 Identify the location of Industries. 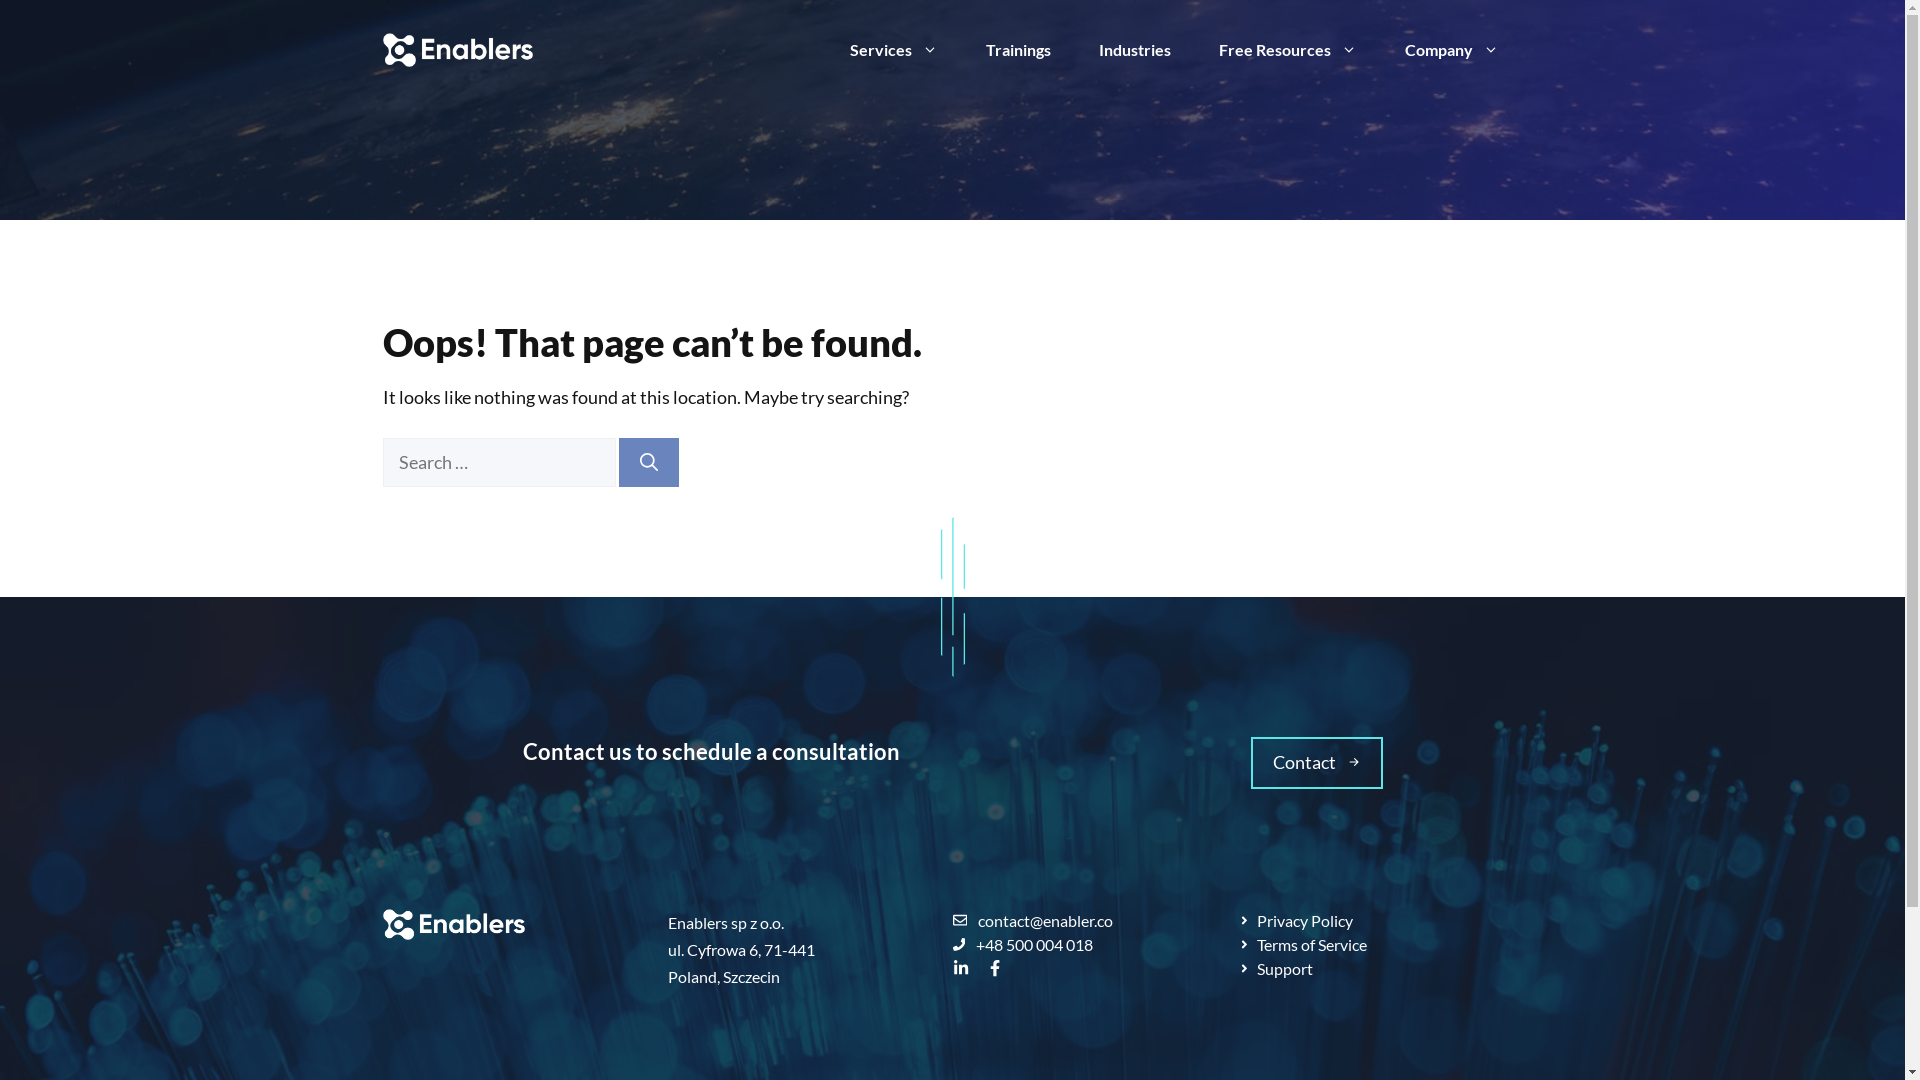
(1134, 50).